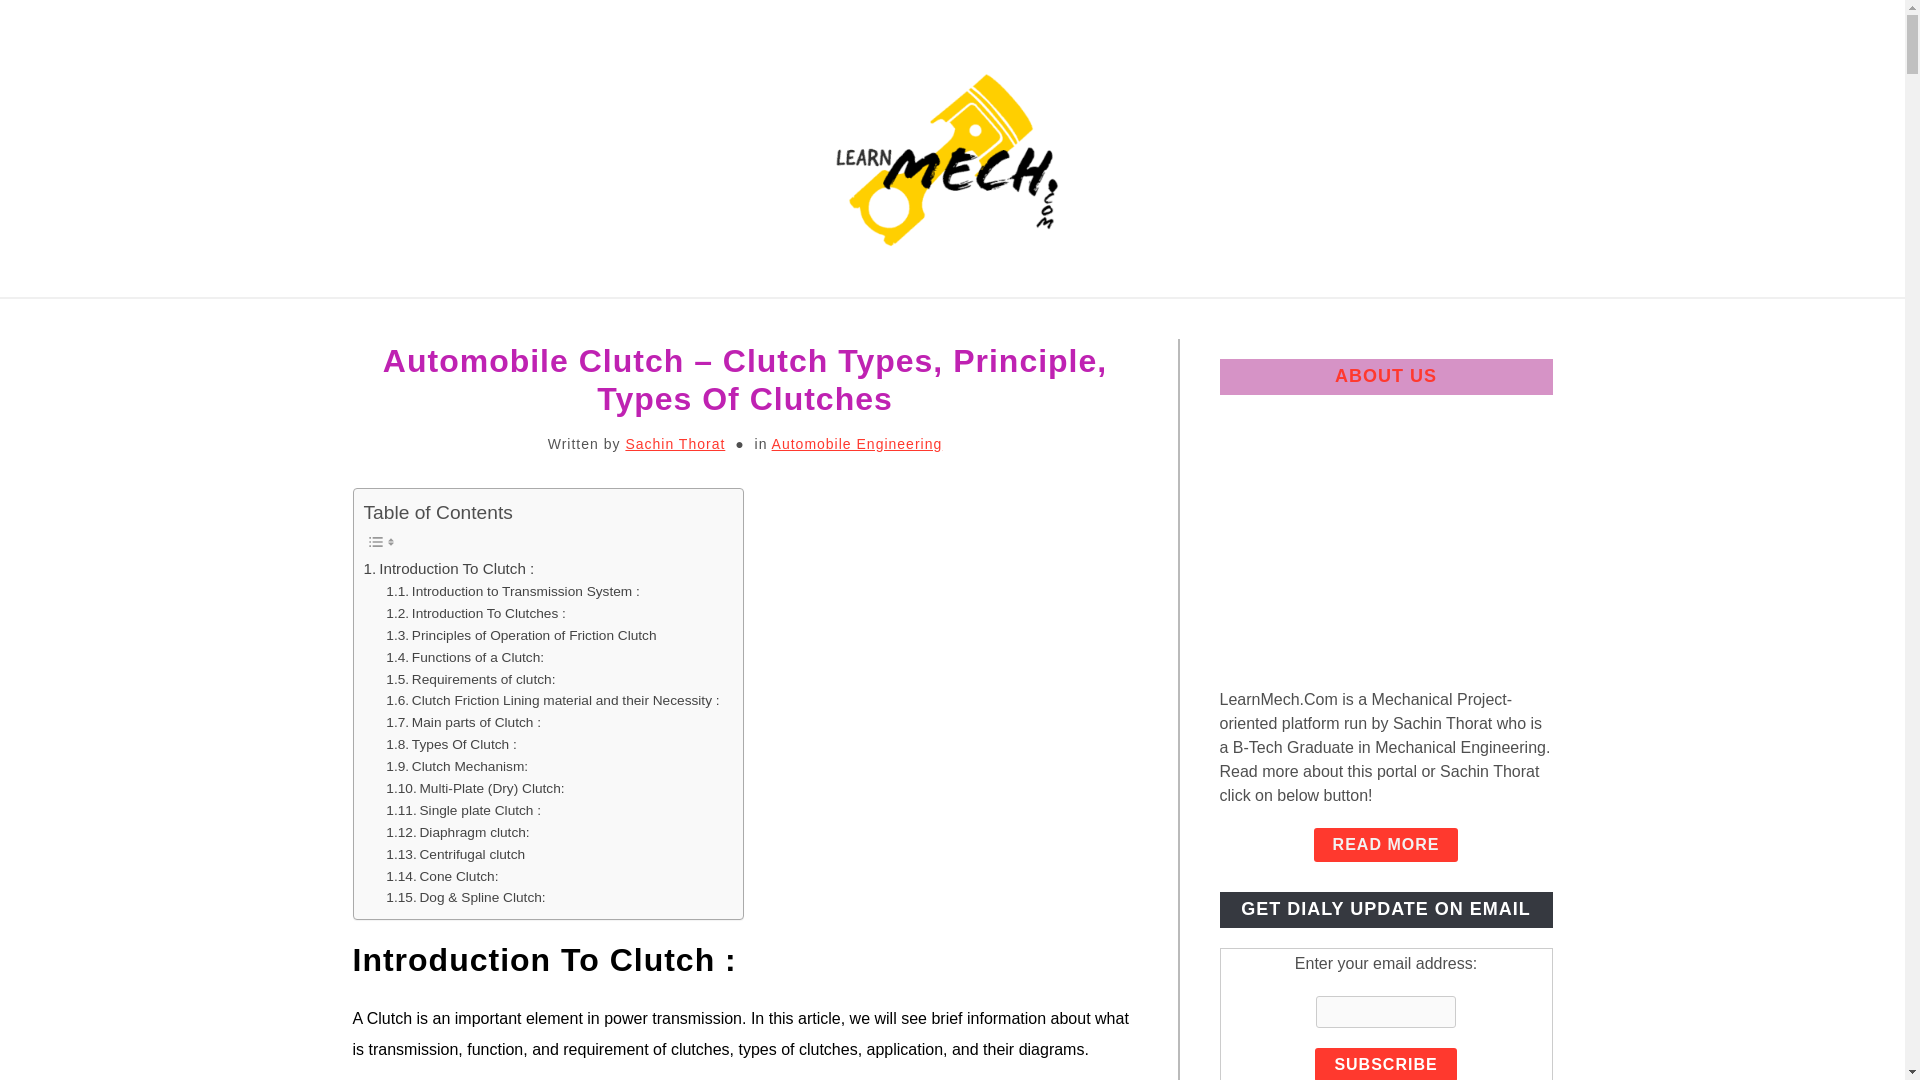 This screenshot has height=1080, width=1920. Describe the element at coordinates (1376, 321) in the screenshot. I see `GATE` at that location.